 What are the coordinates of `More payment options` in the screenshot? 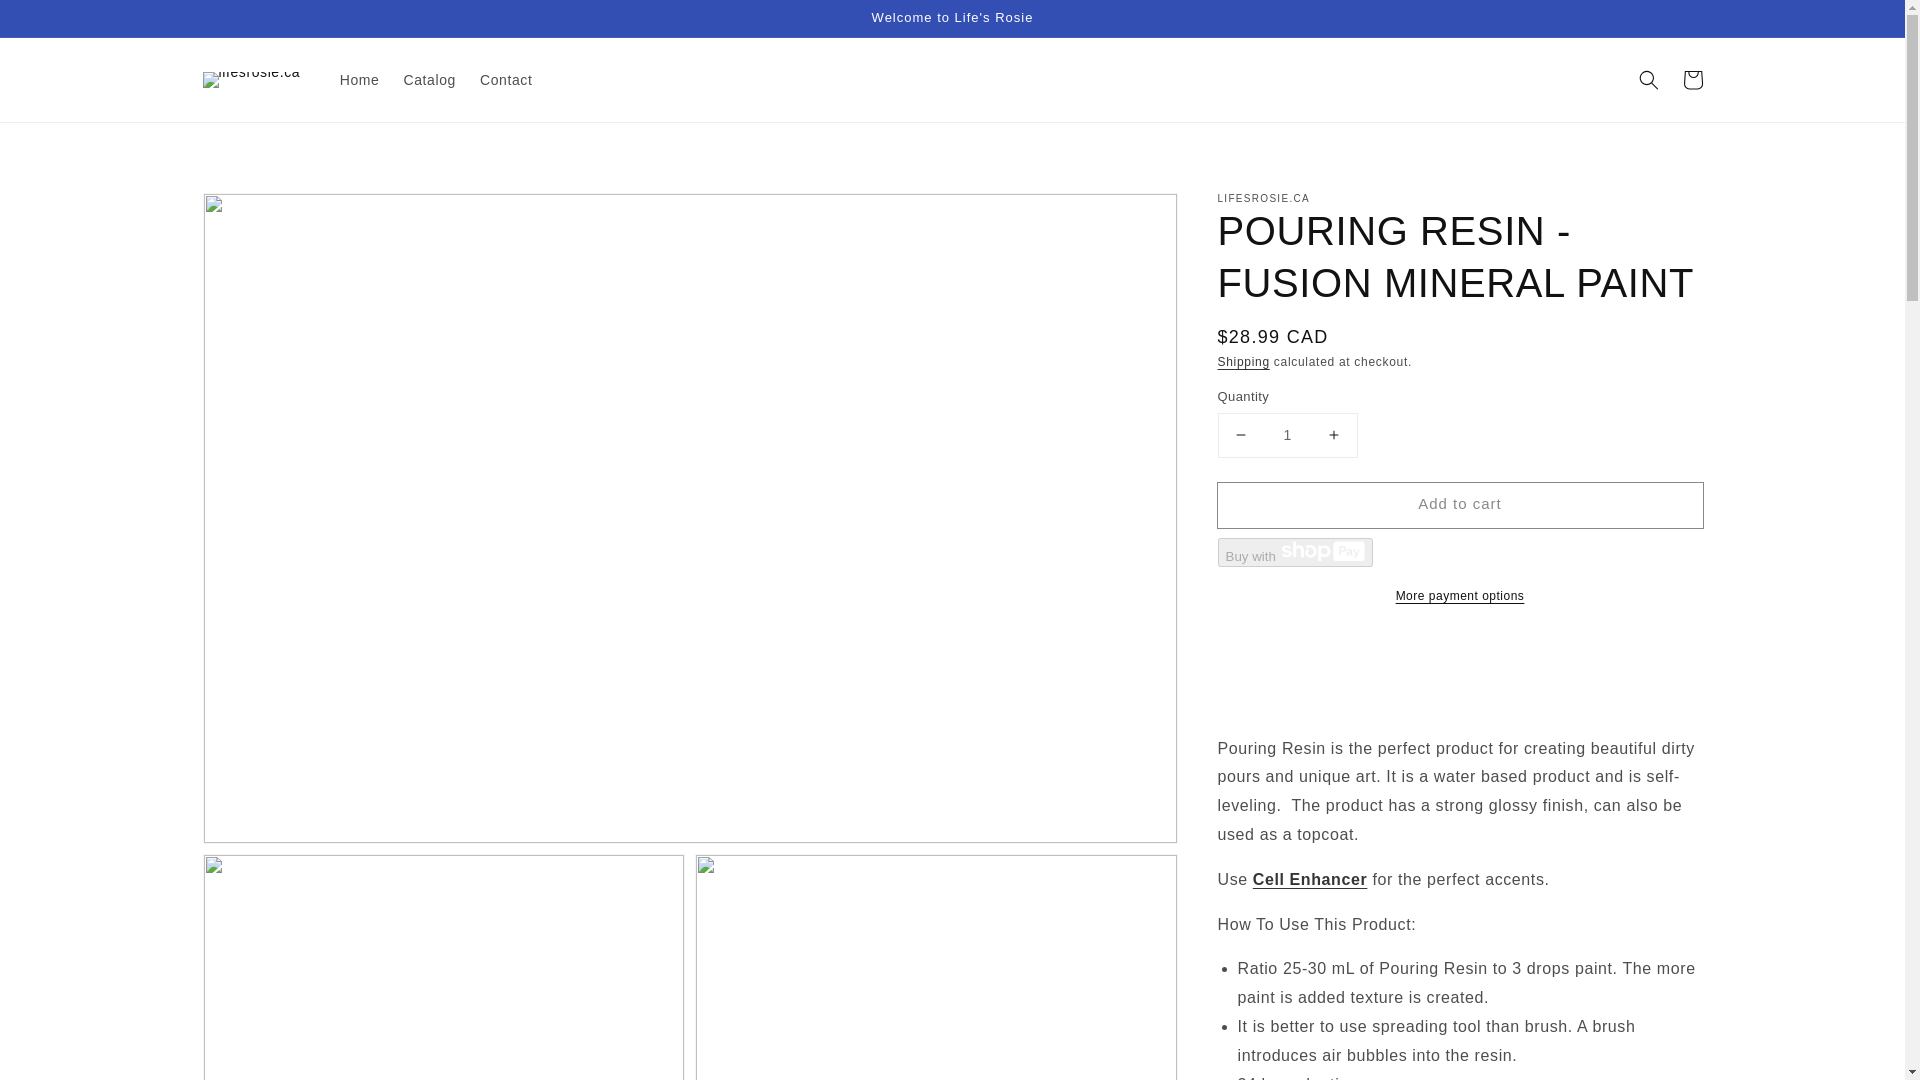 It's located at (1460, 596).